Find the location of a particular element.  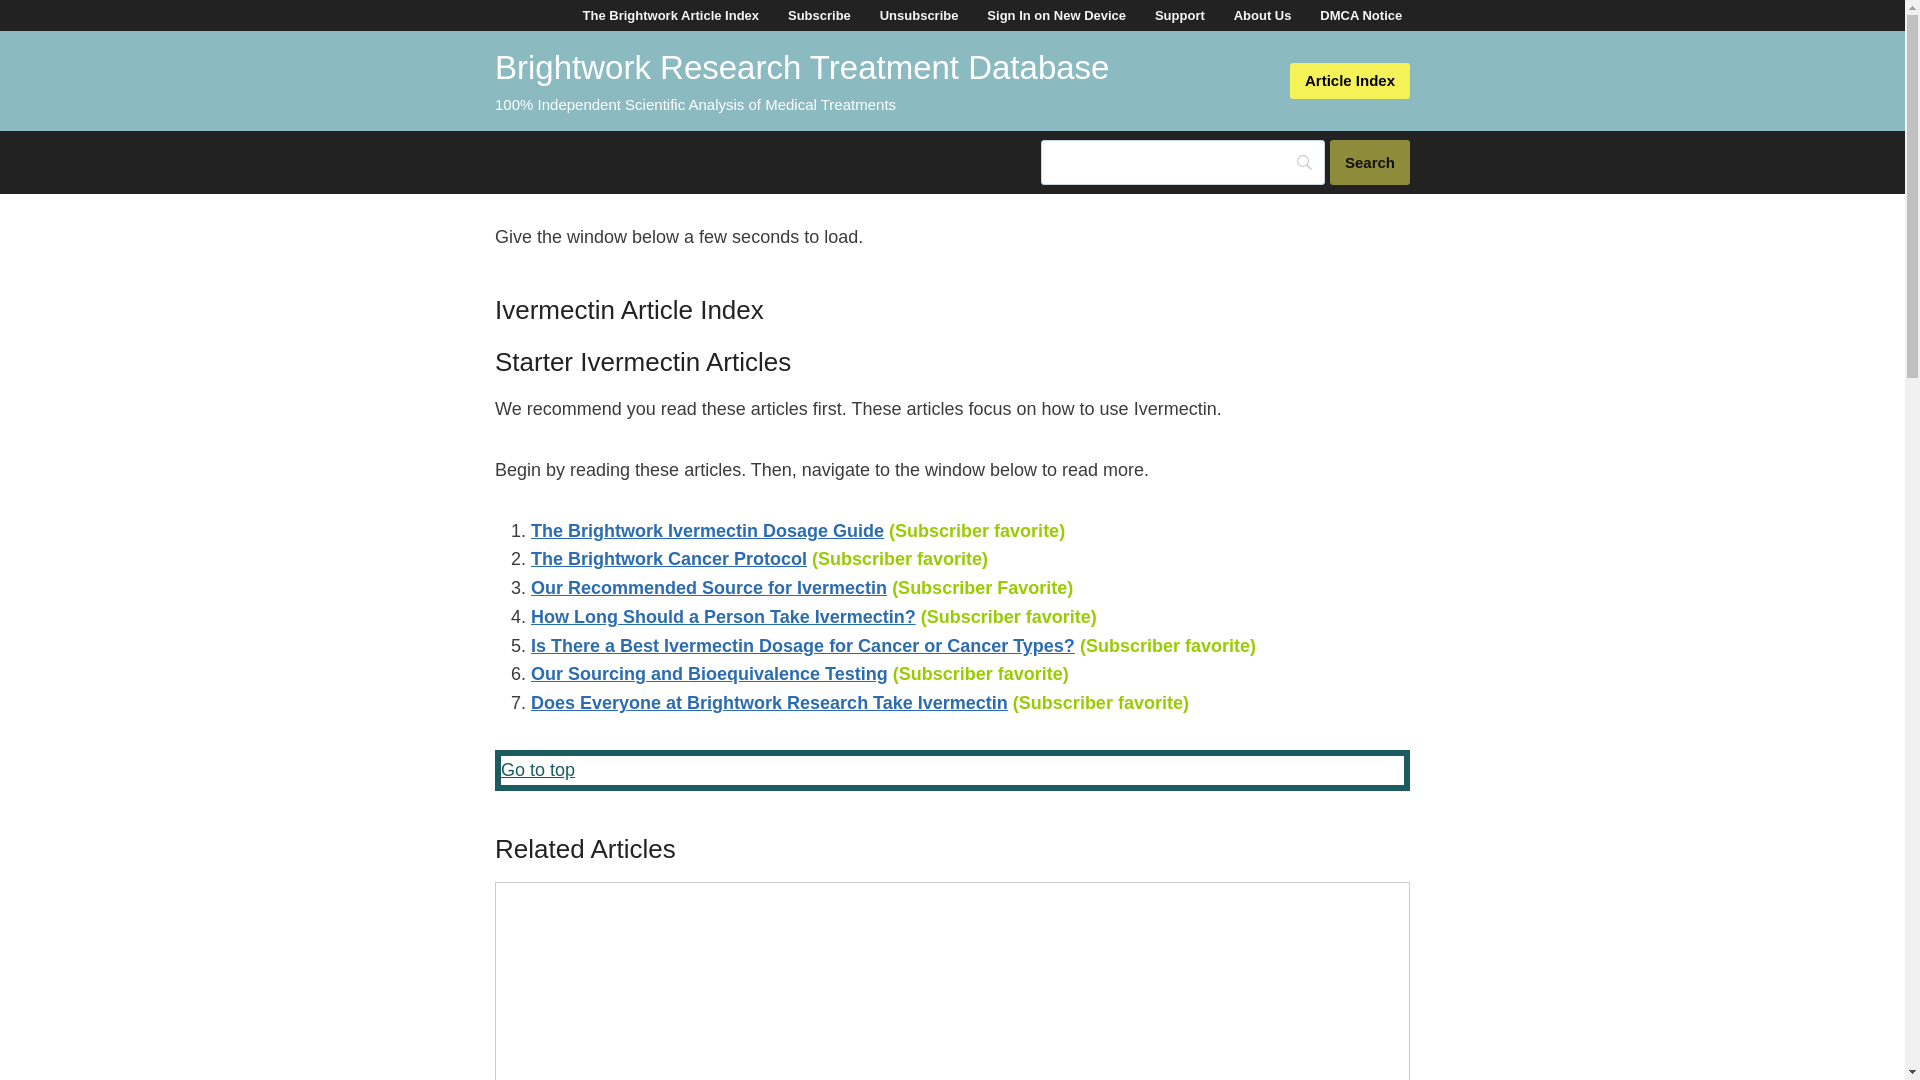

About Us is located at coordinates (1262, 16).